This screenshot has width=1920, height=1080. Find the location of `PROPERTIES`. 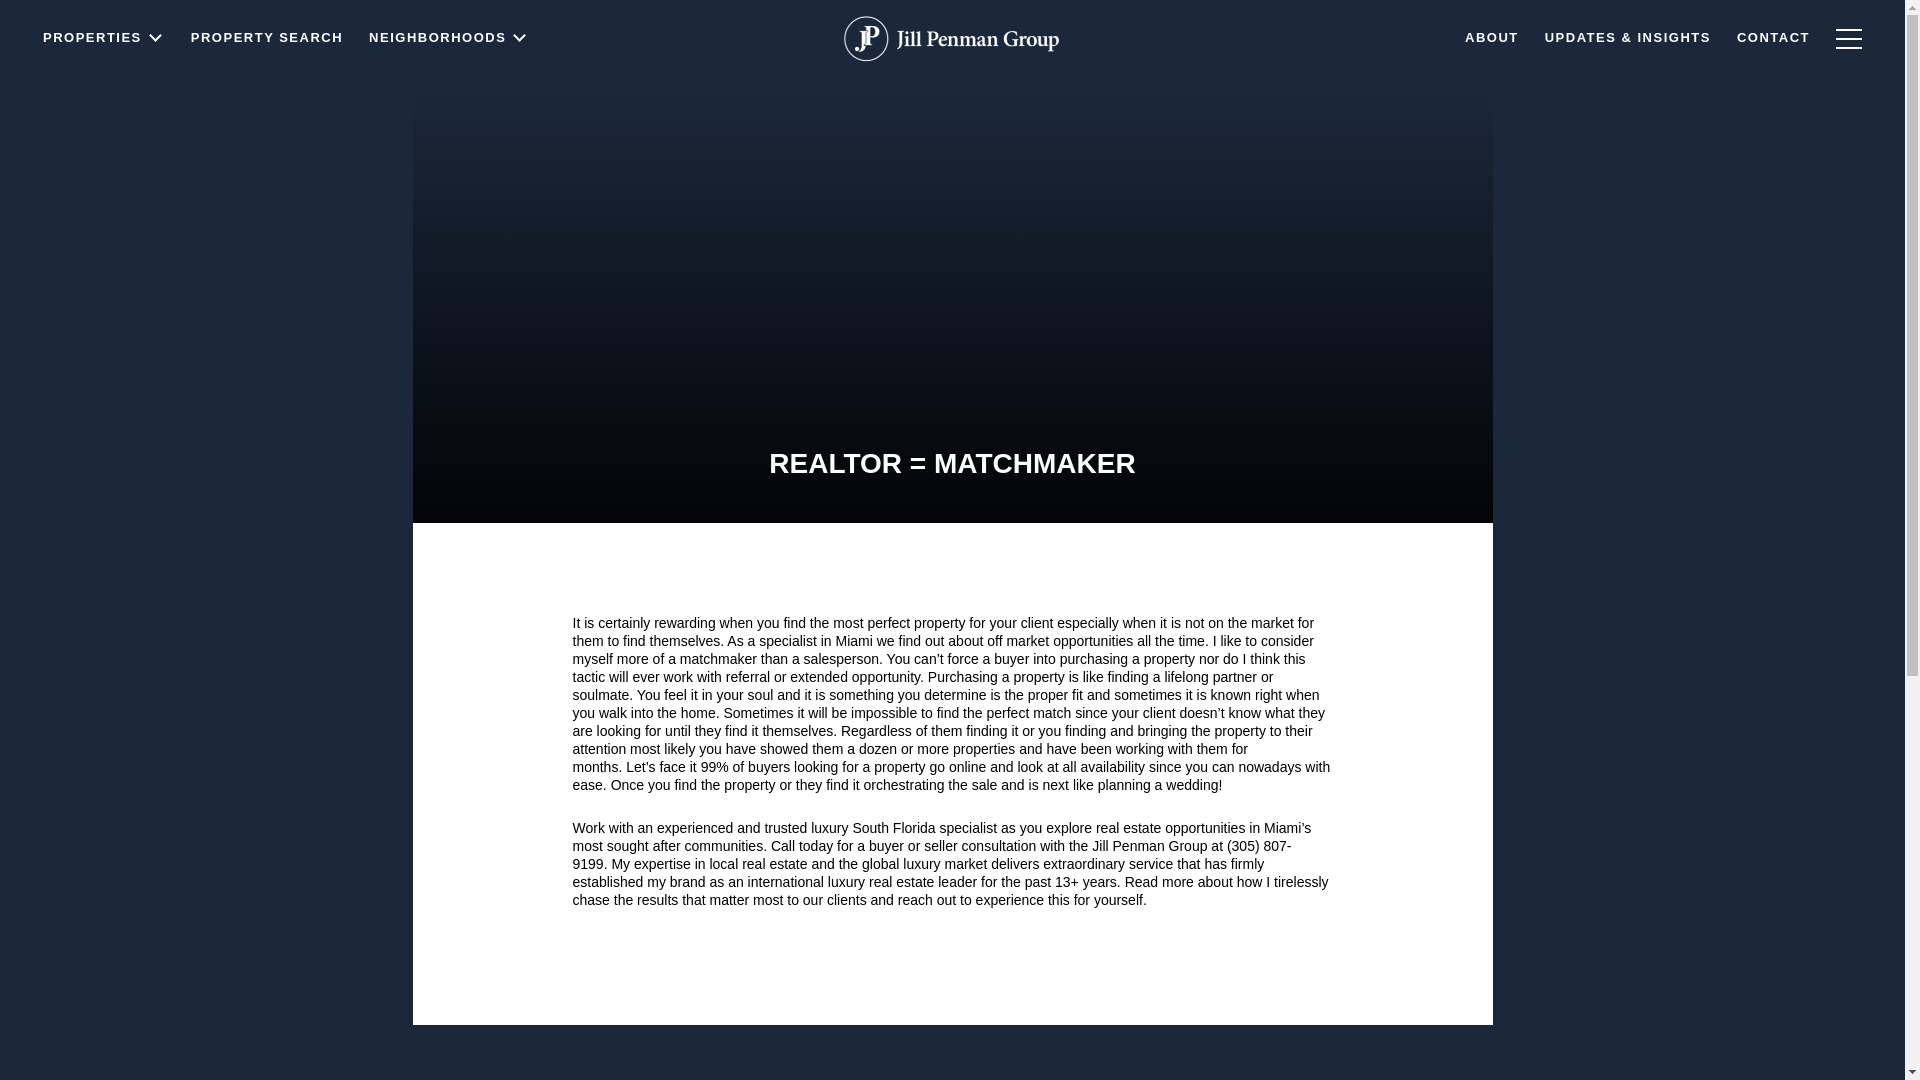

PROPERTIES is located at coordinates (104, 92).